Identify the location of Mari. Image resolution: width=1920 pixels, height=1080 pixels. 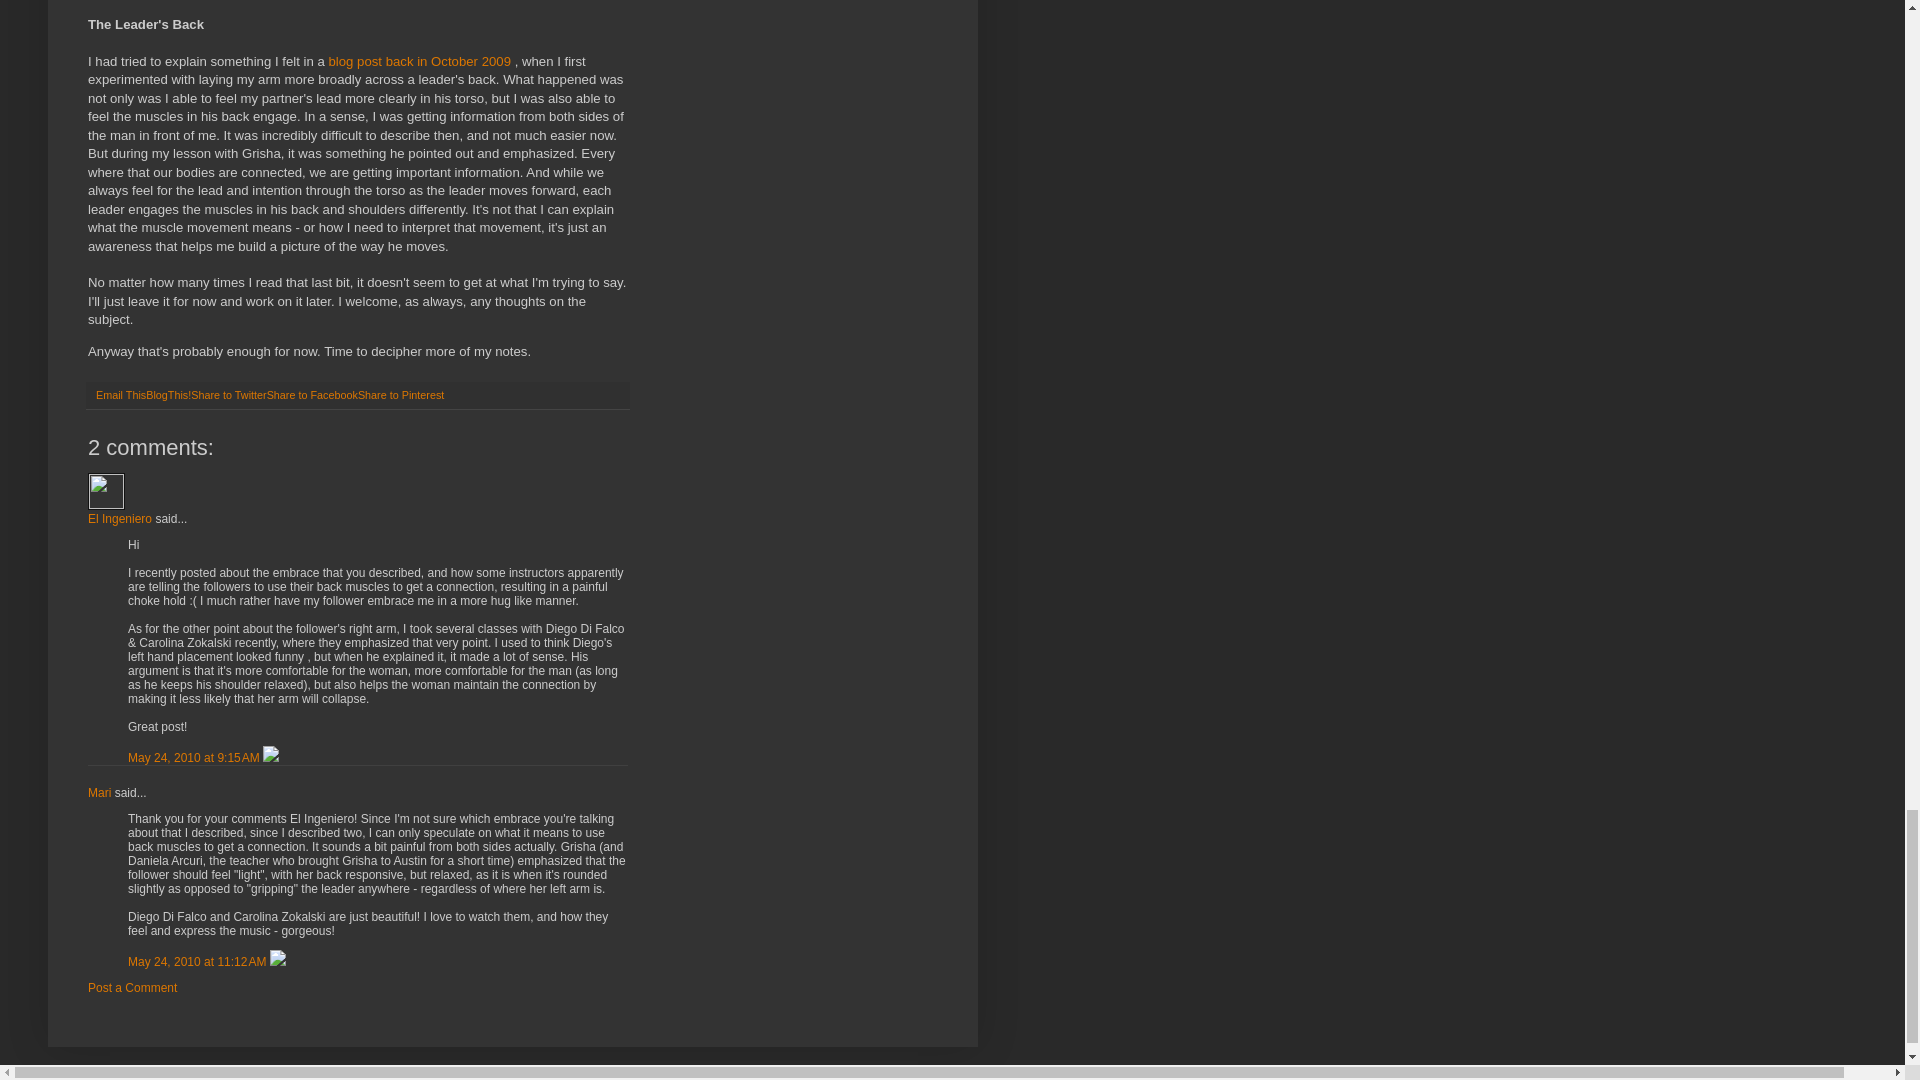
(100, 793).